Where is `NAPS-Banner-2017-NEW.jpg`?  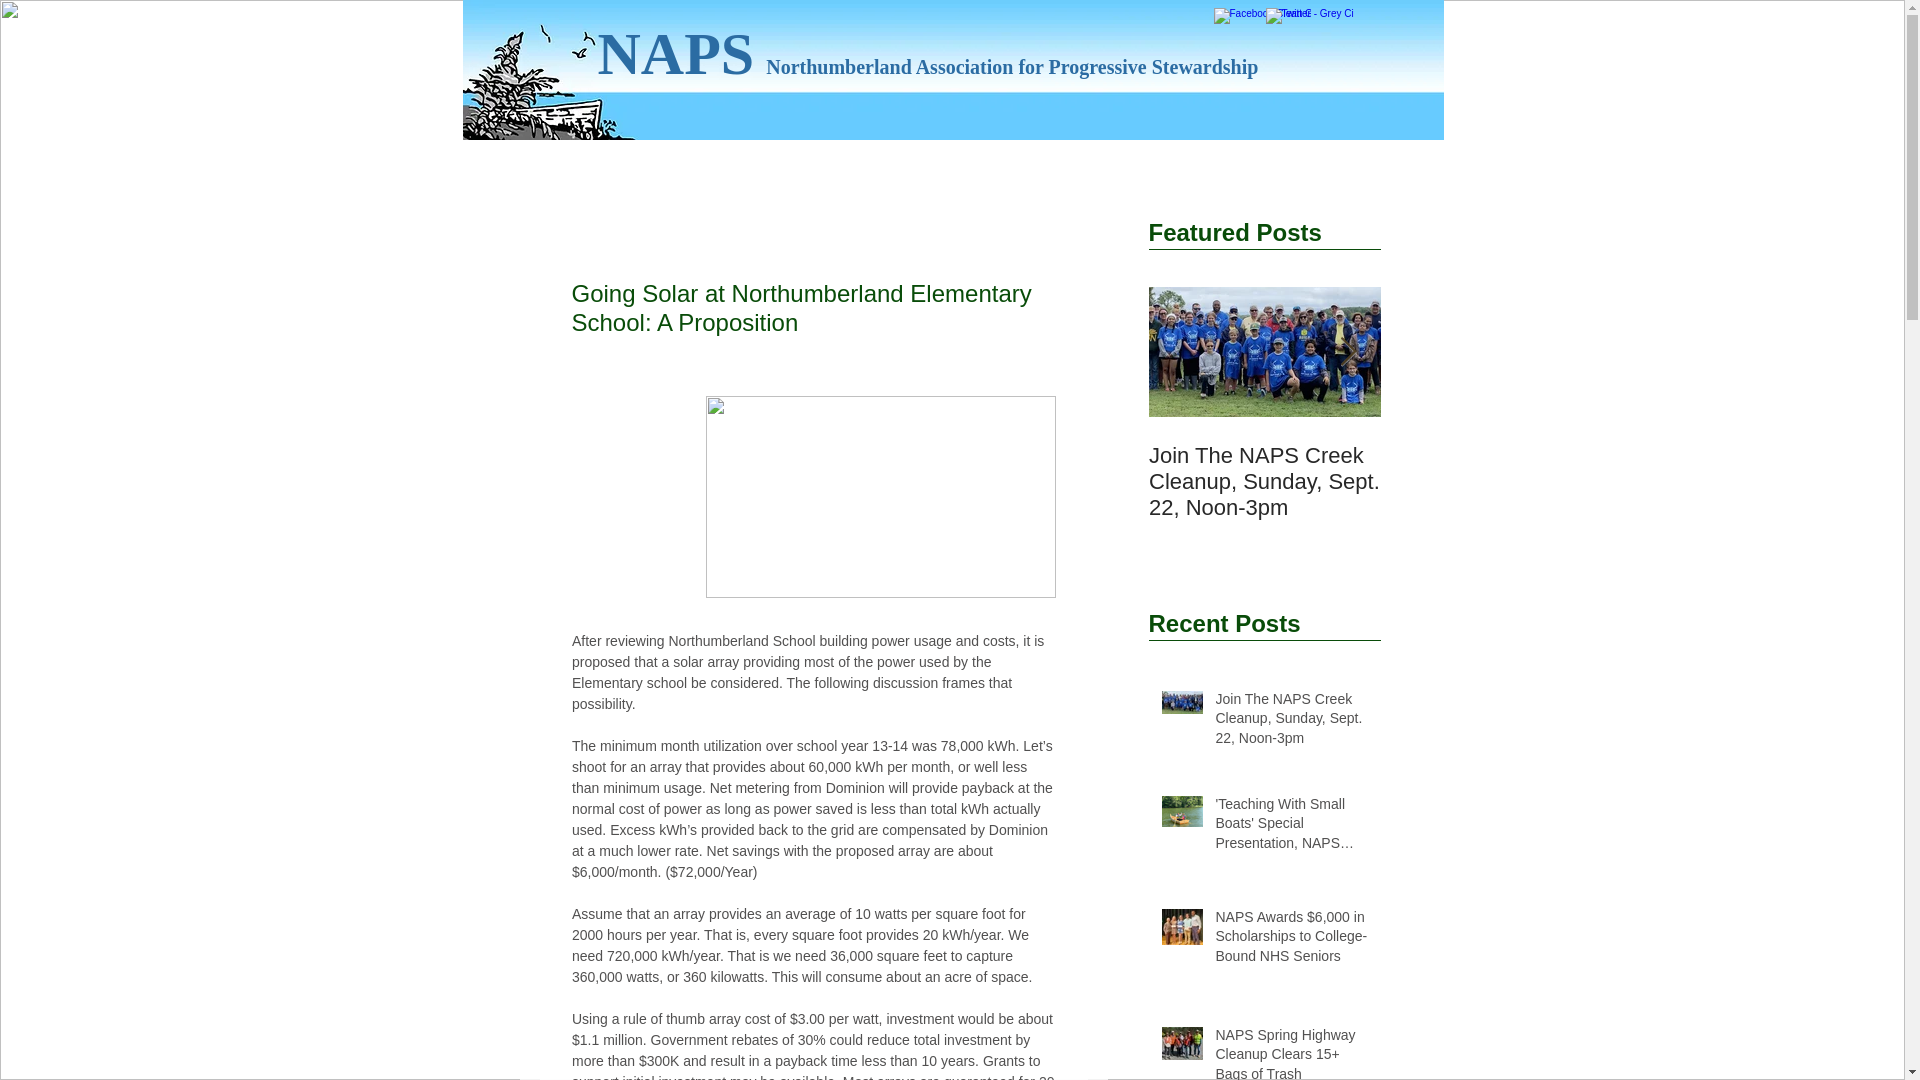 NAPS-Banner-2017-NEW.jpg is located at coordinates (952, 70).